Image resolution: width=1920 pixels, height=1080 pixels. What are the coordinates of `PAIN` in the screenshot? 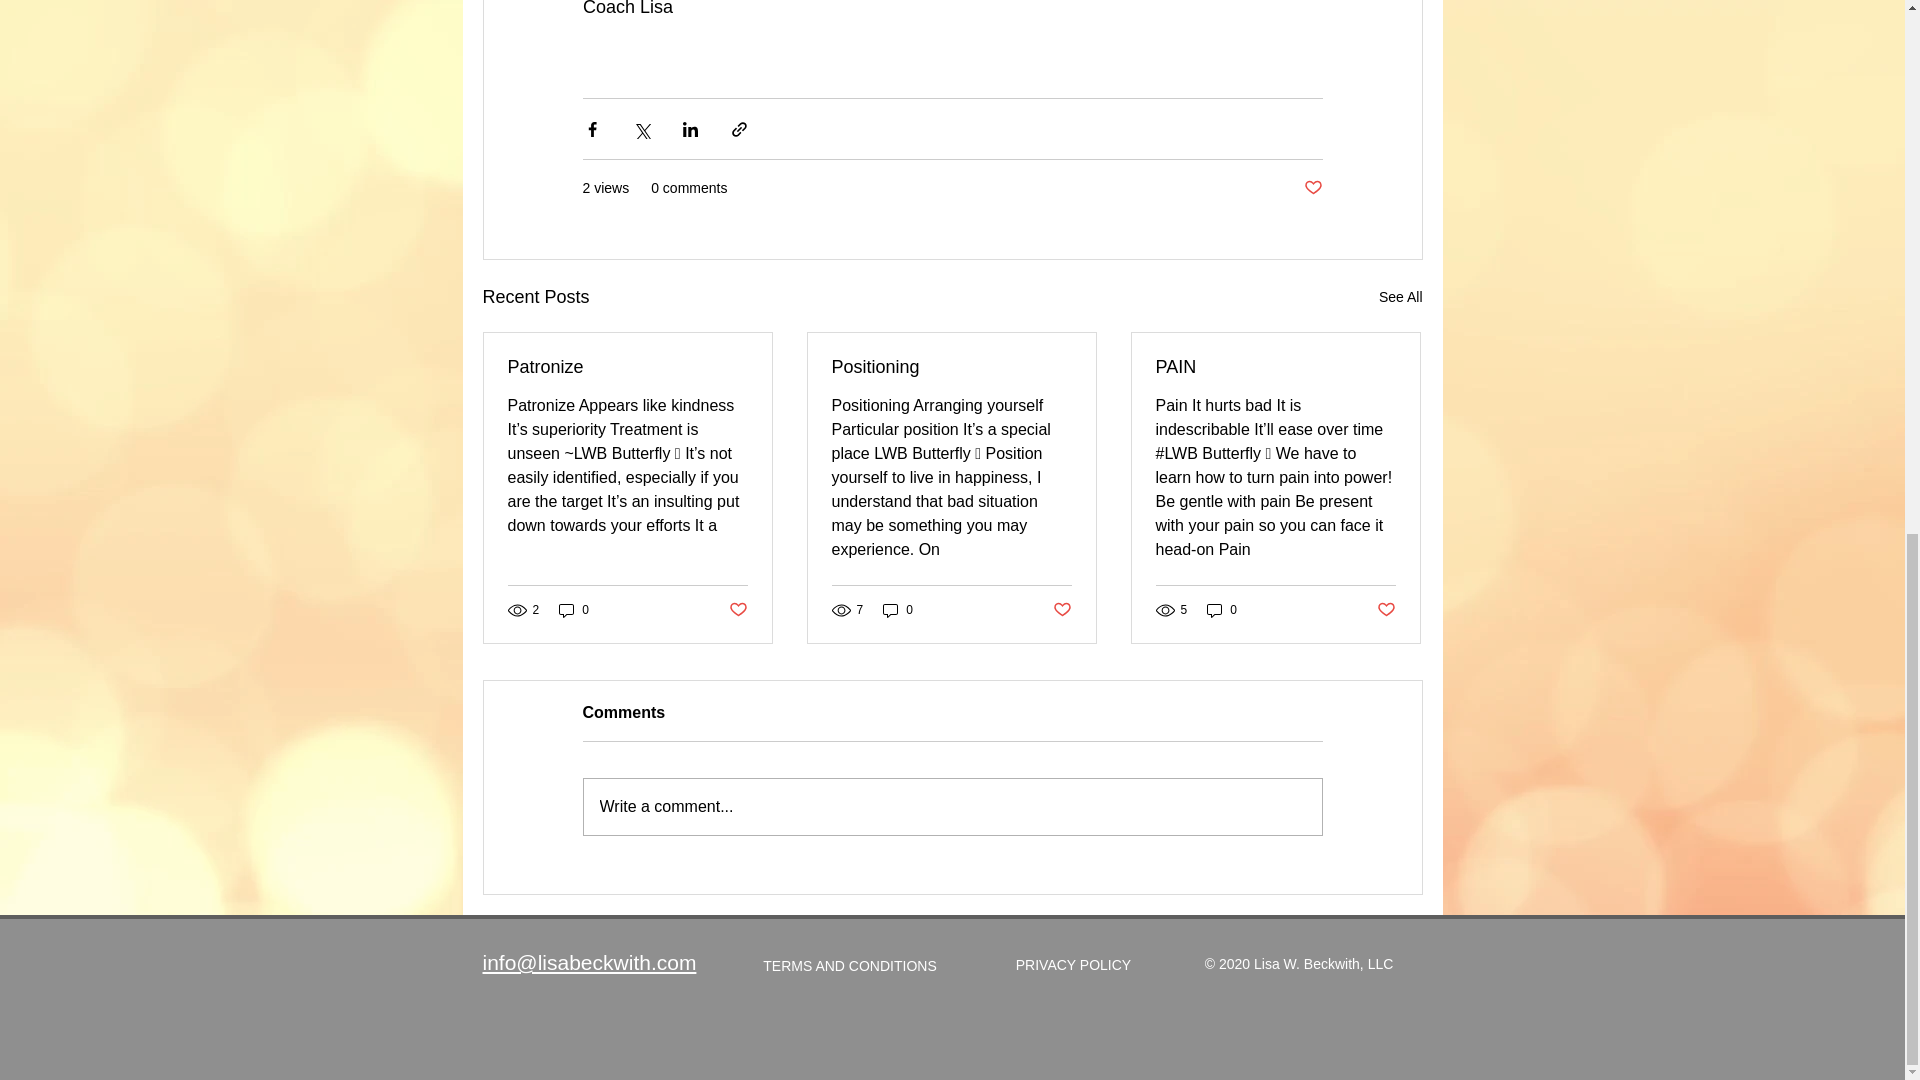 It's located at (1275, 368).